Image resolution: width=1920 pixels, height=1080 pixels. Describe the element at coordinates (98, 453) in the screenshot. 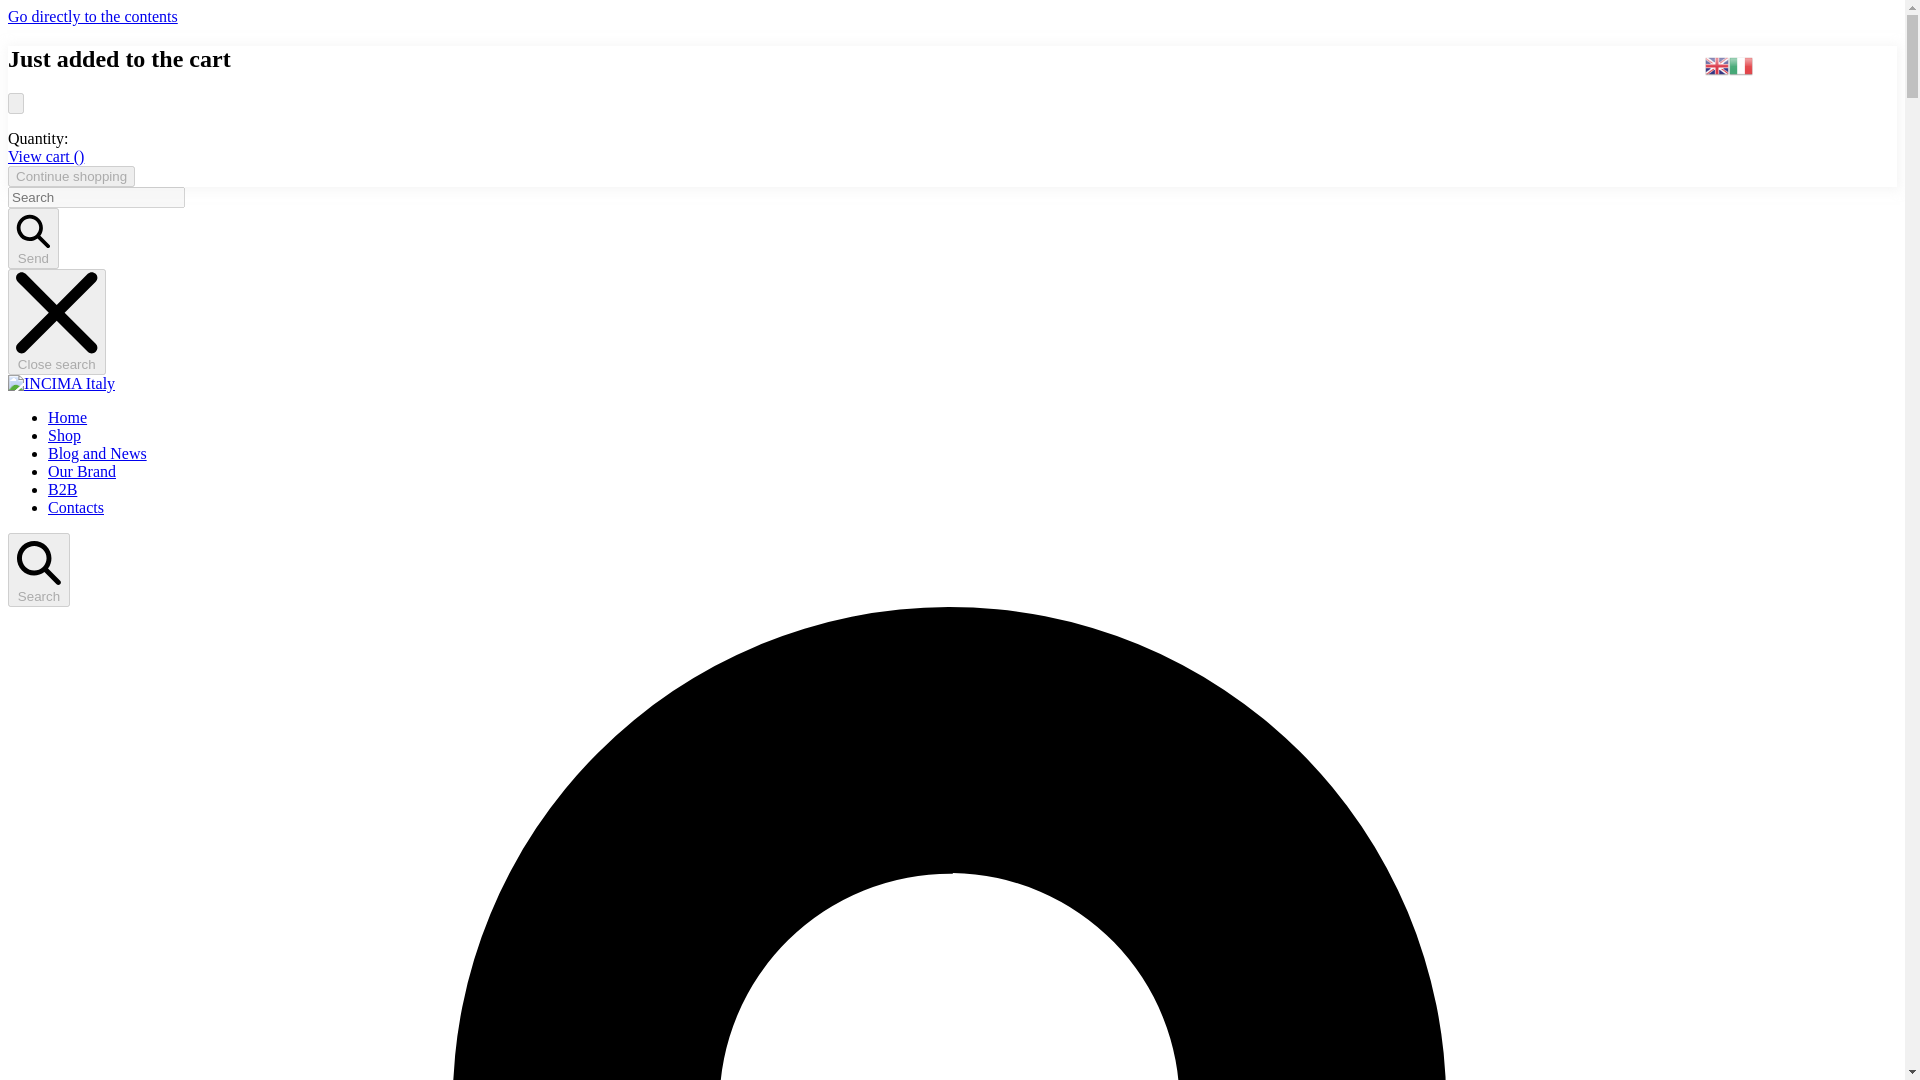

I see `Blog and News` at that location.